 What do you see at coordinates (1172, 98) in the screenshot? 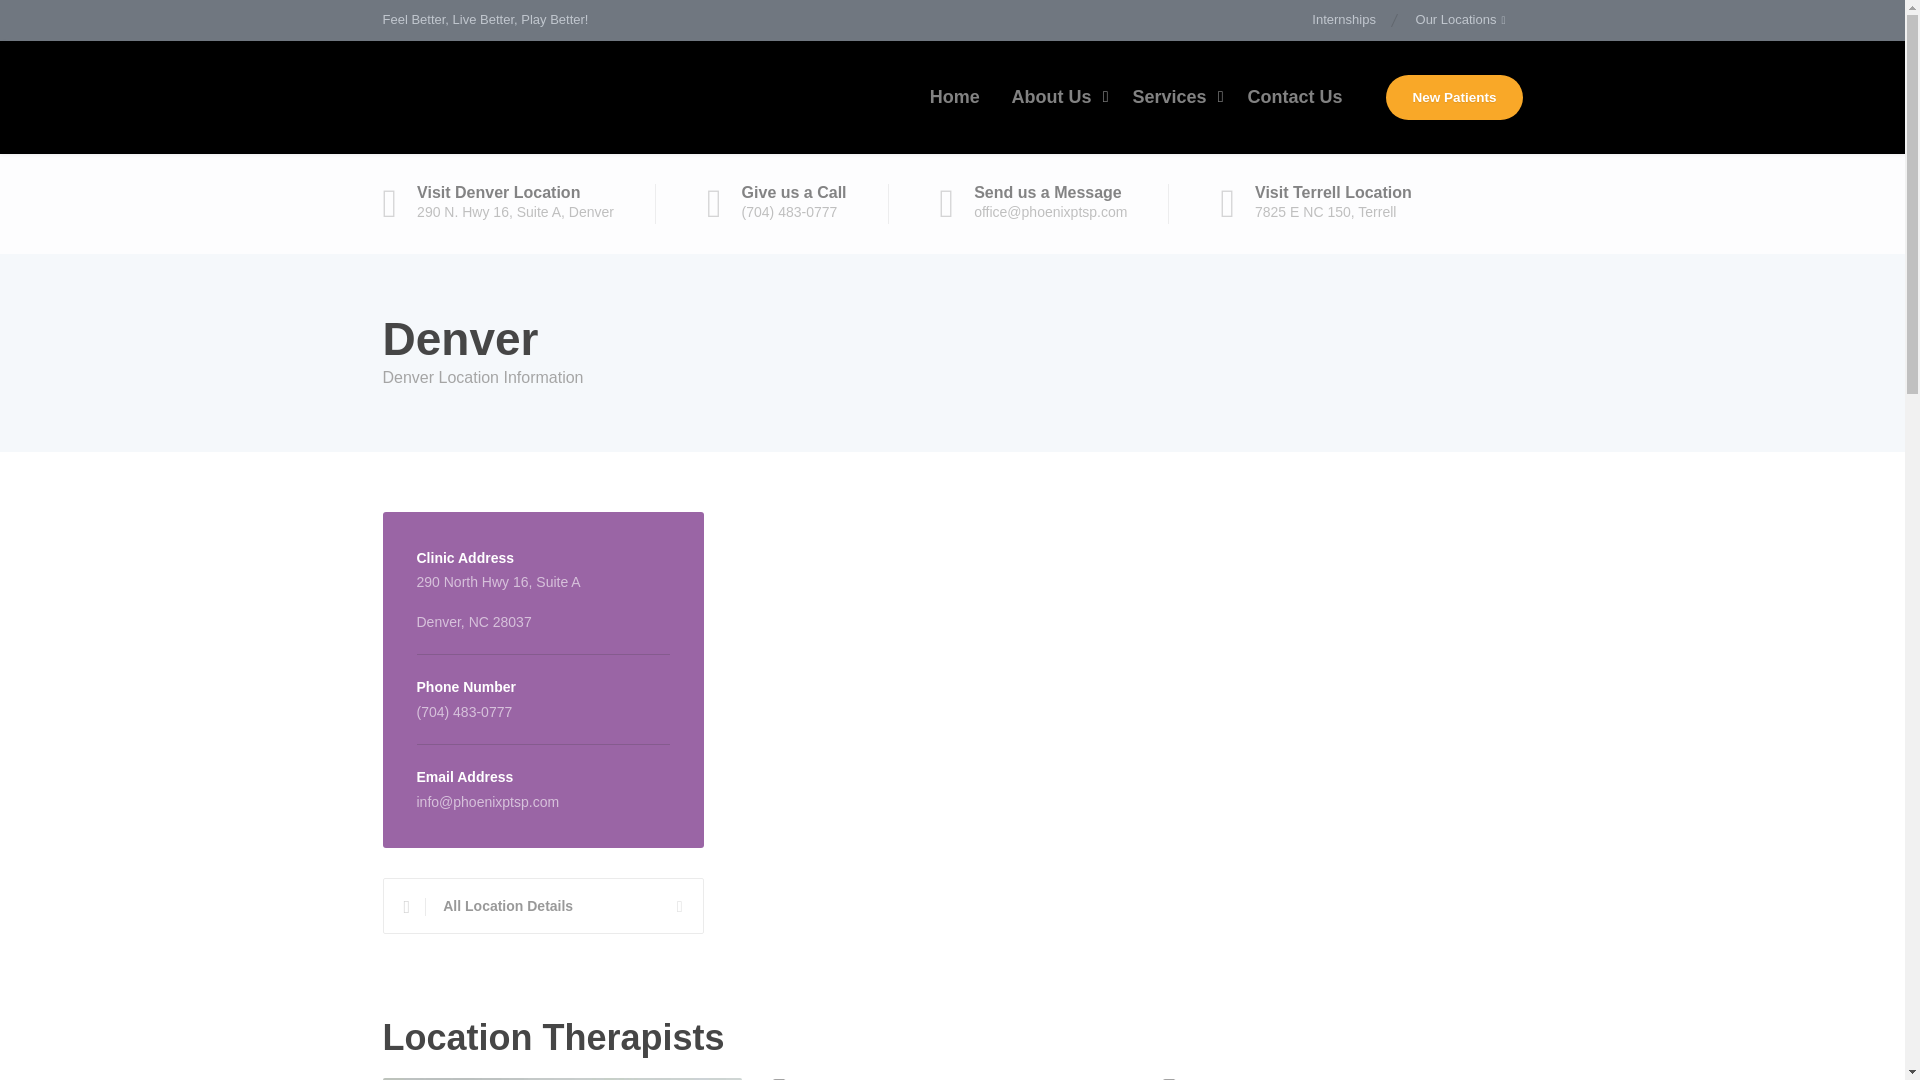
I see `Services` at bounding box center [1172, 98].